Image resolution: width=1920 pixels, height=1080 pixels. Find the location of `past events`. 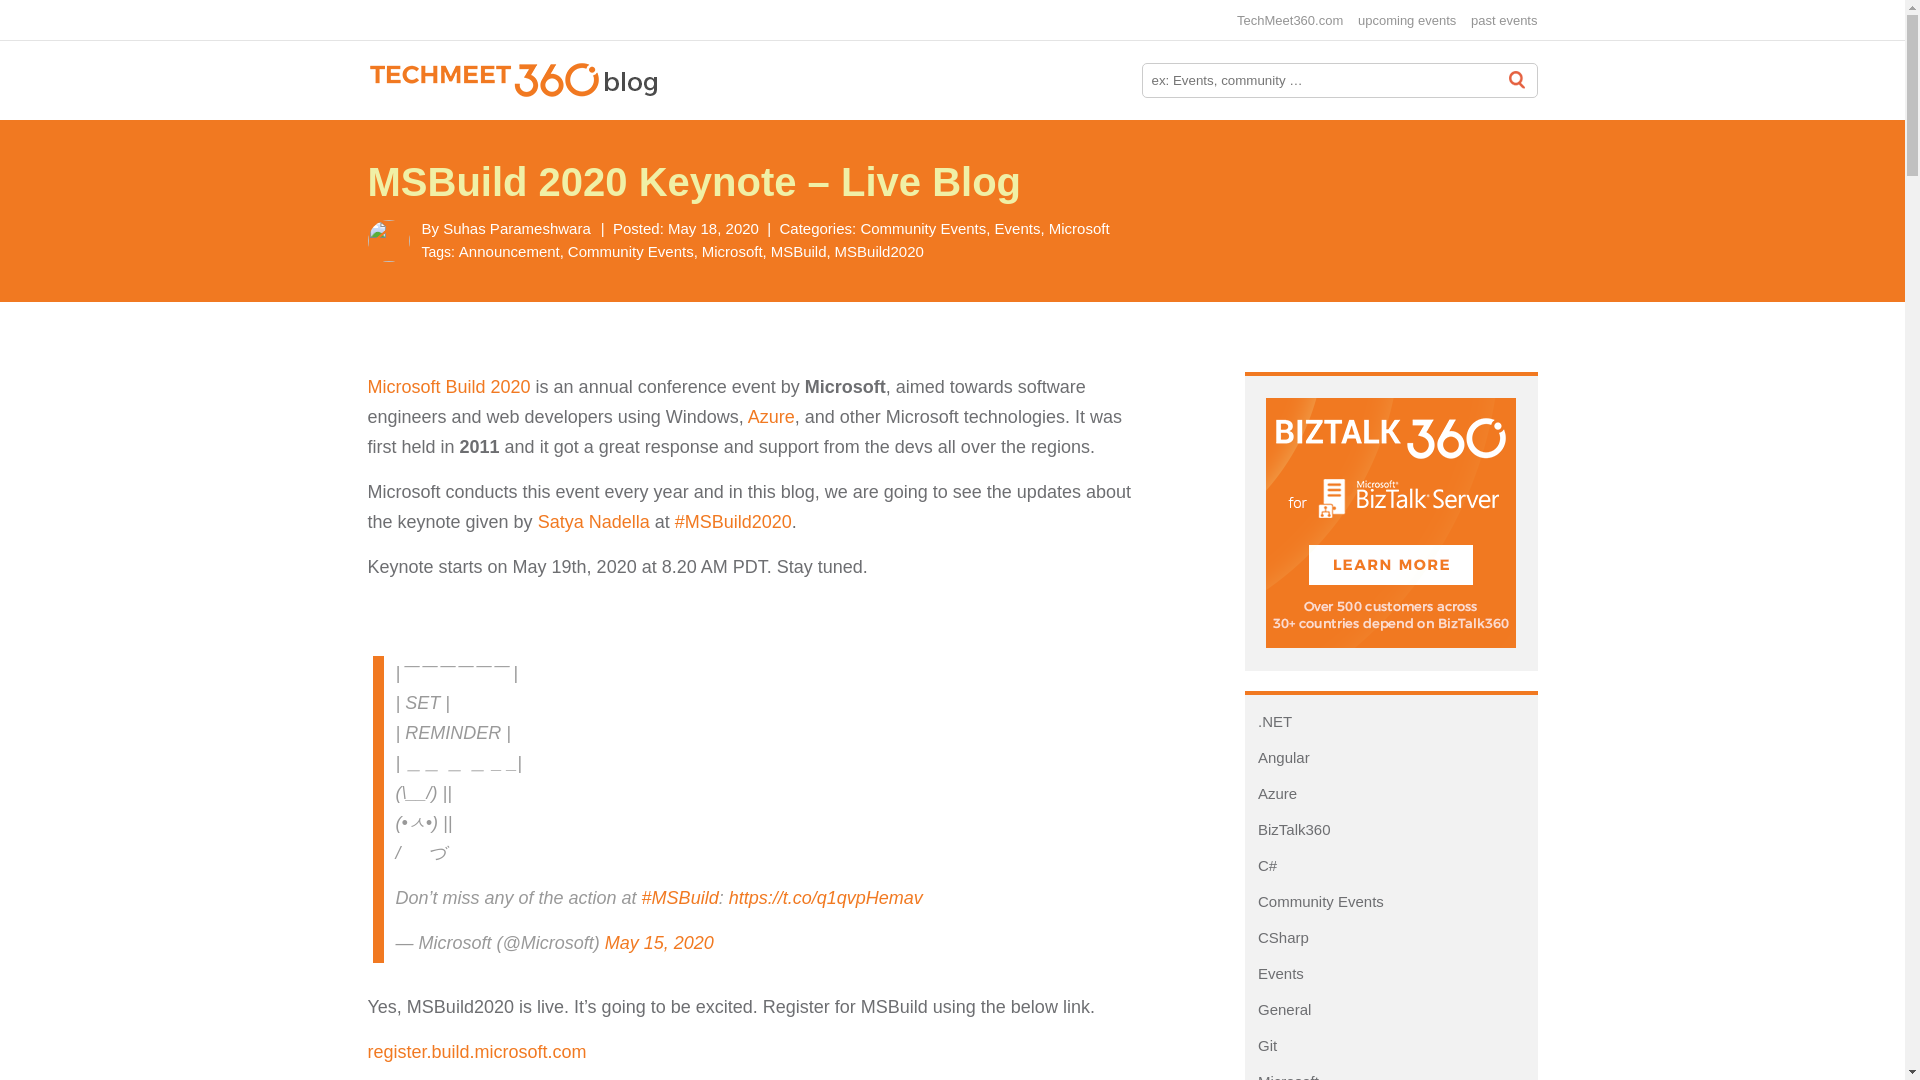

past events is located at coordinates (1504, 20).